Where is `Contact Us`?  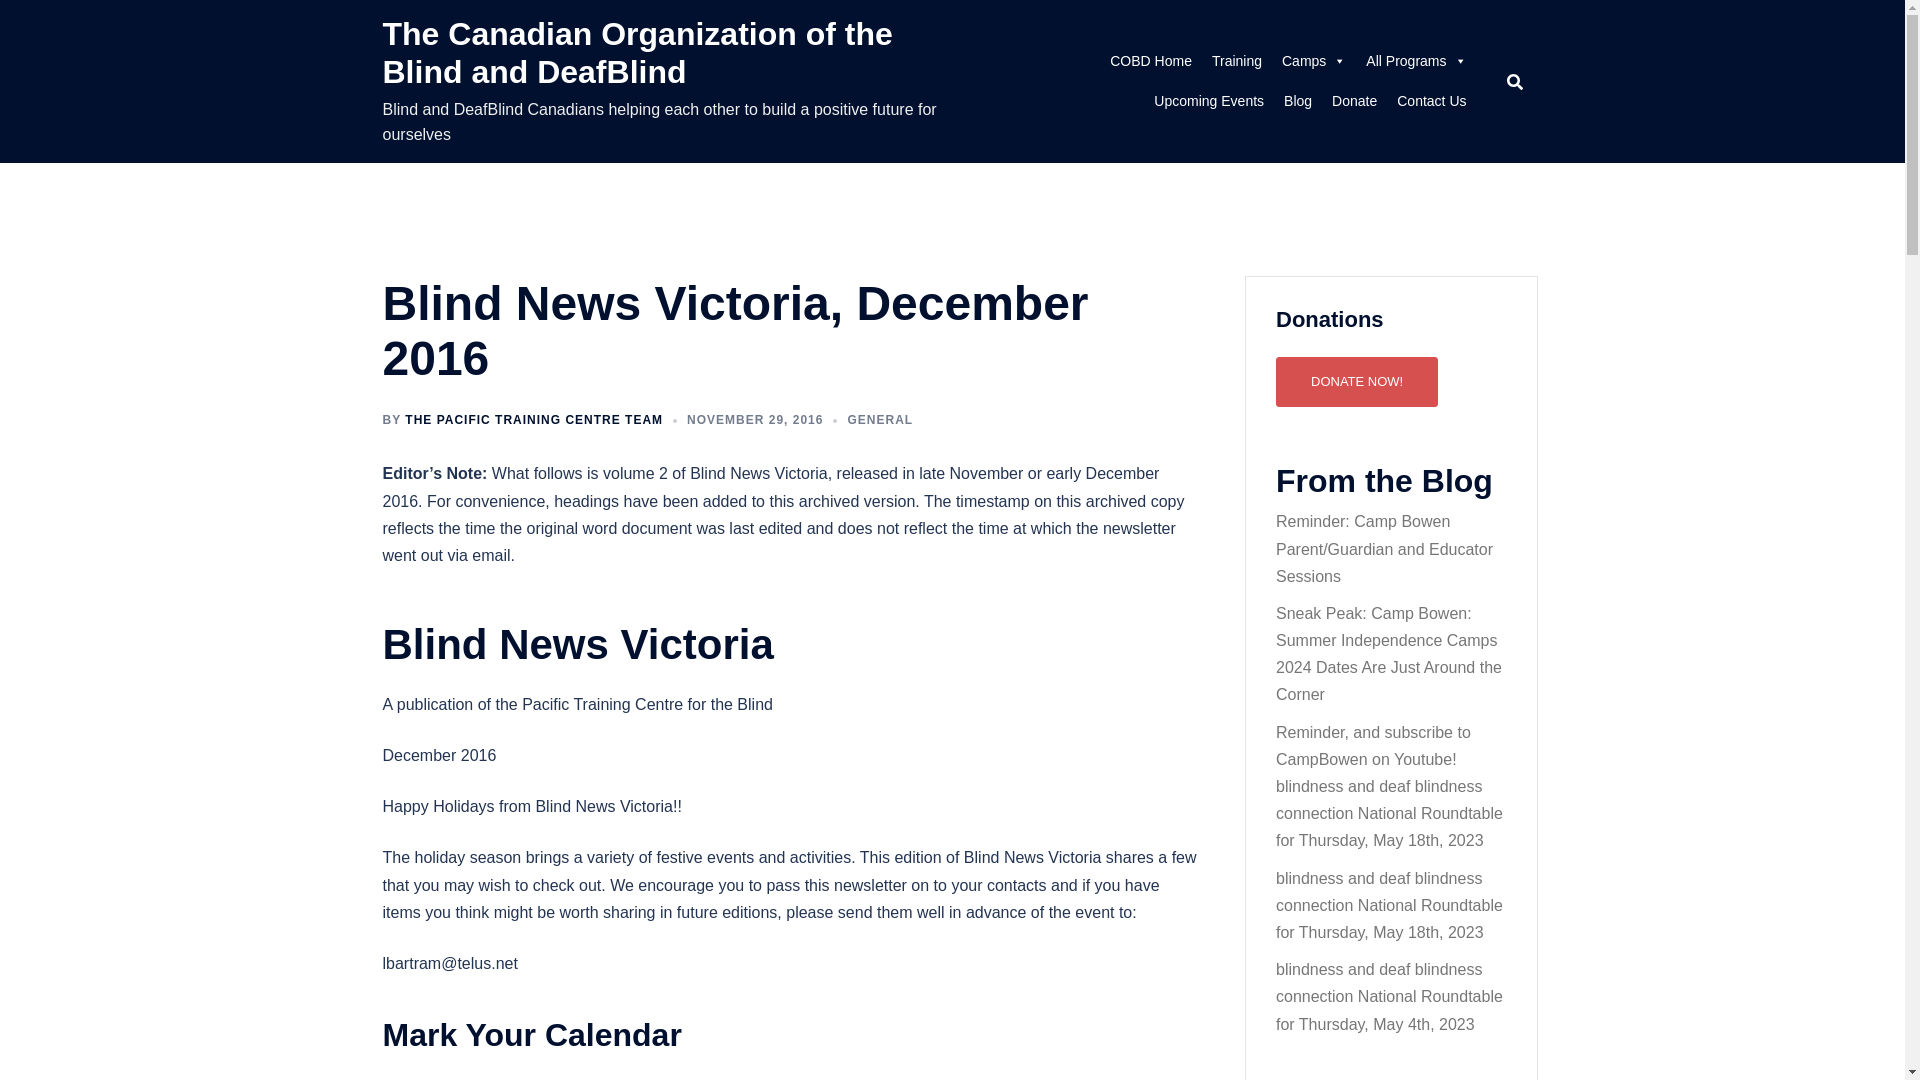
Contact Us is located at coordinates (1431, 100).